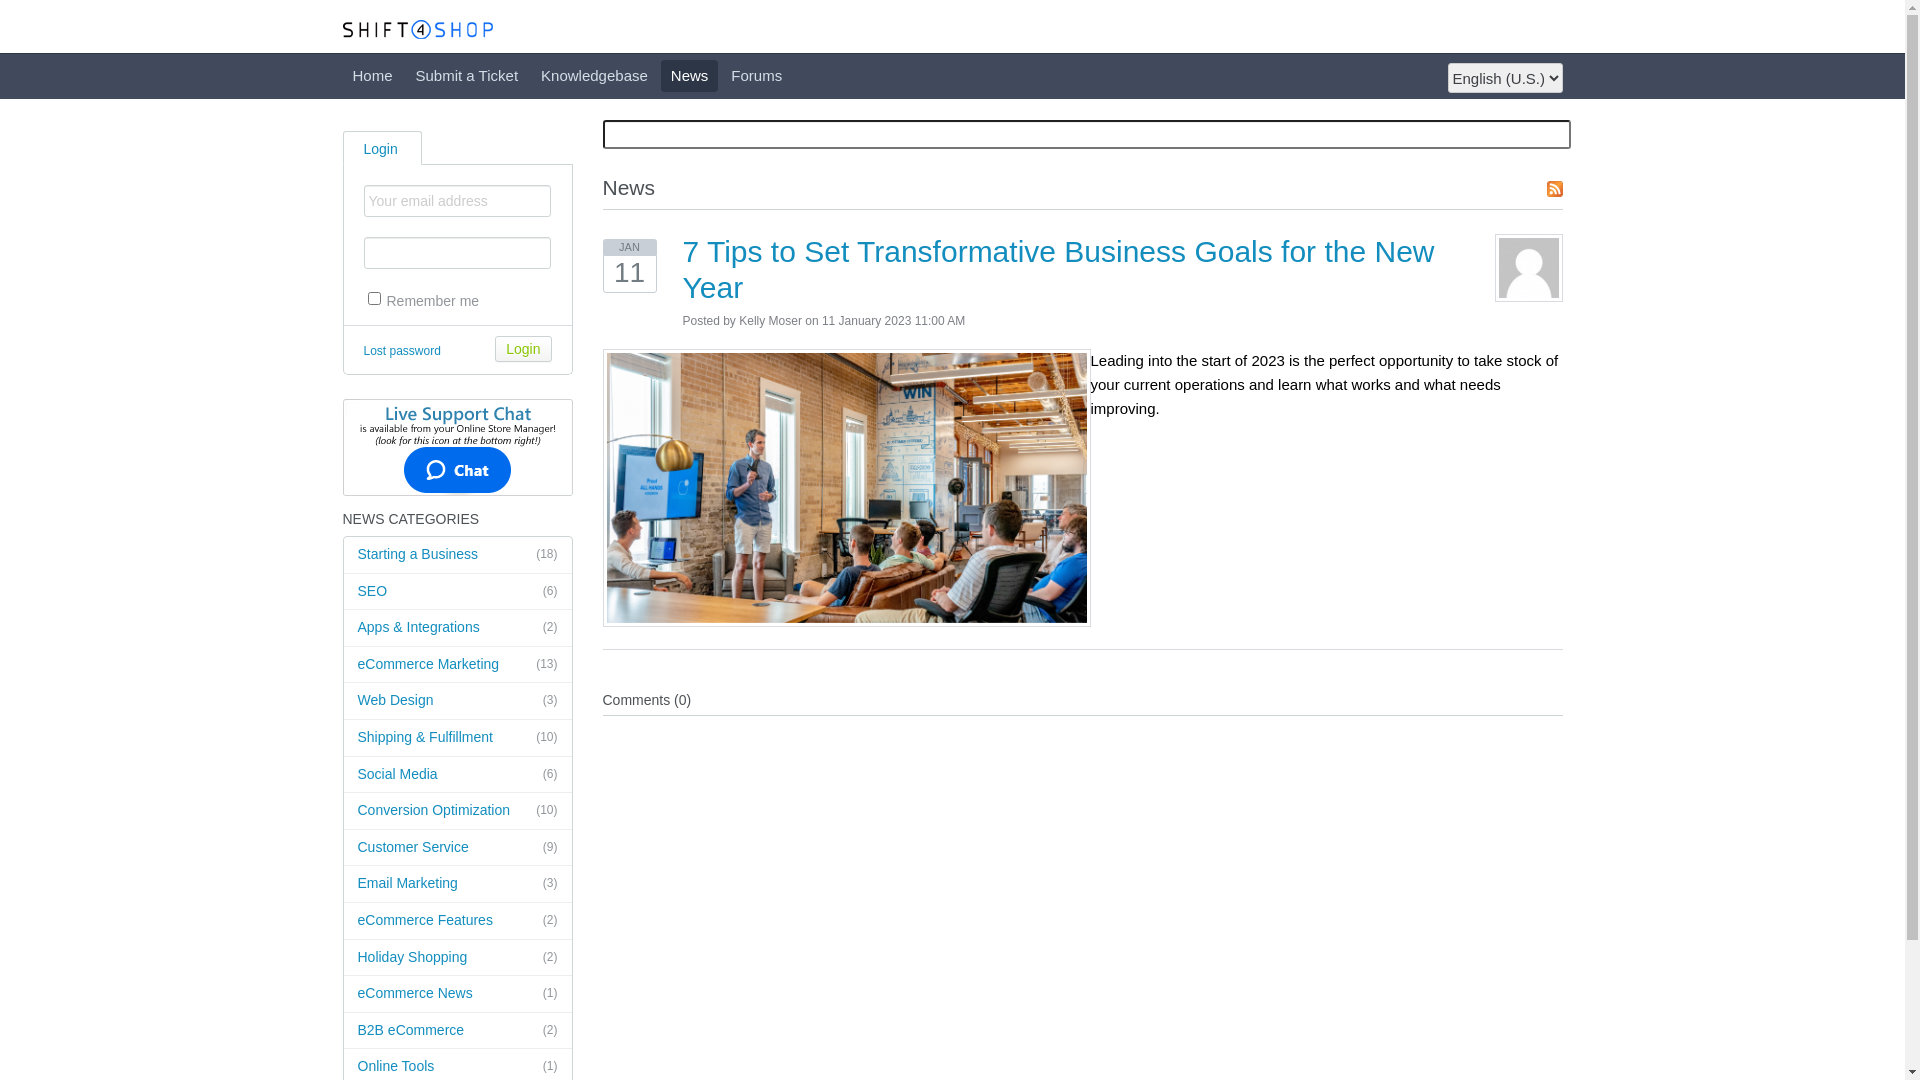  Describe the element at coordinates (458, 1032) in the screenshot. I see `(2)
B2B eCommerce` at that location.